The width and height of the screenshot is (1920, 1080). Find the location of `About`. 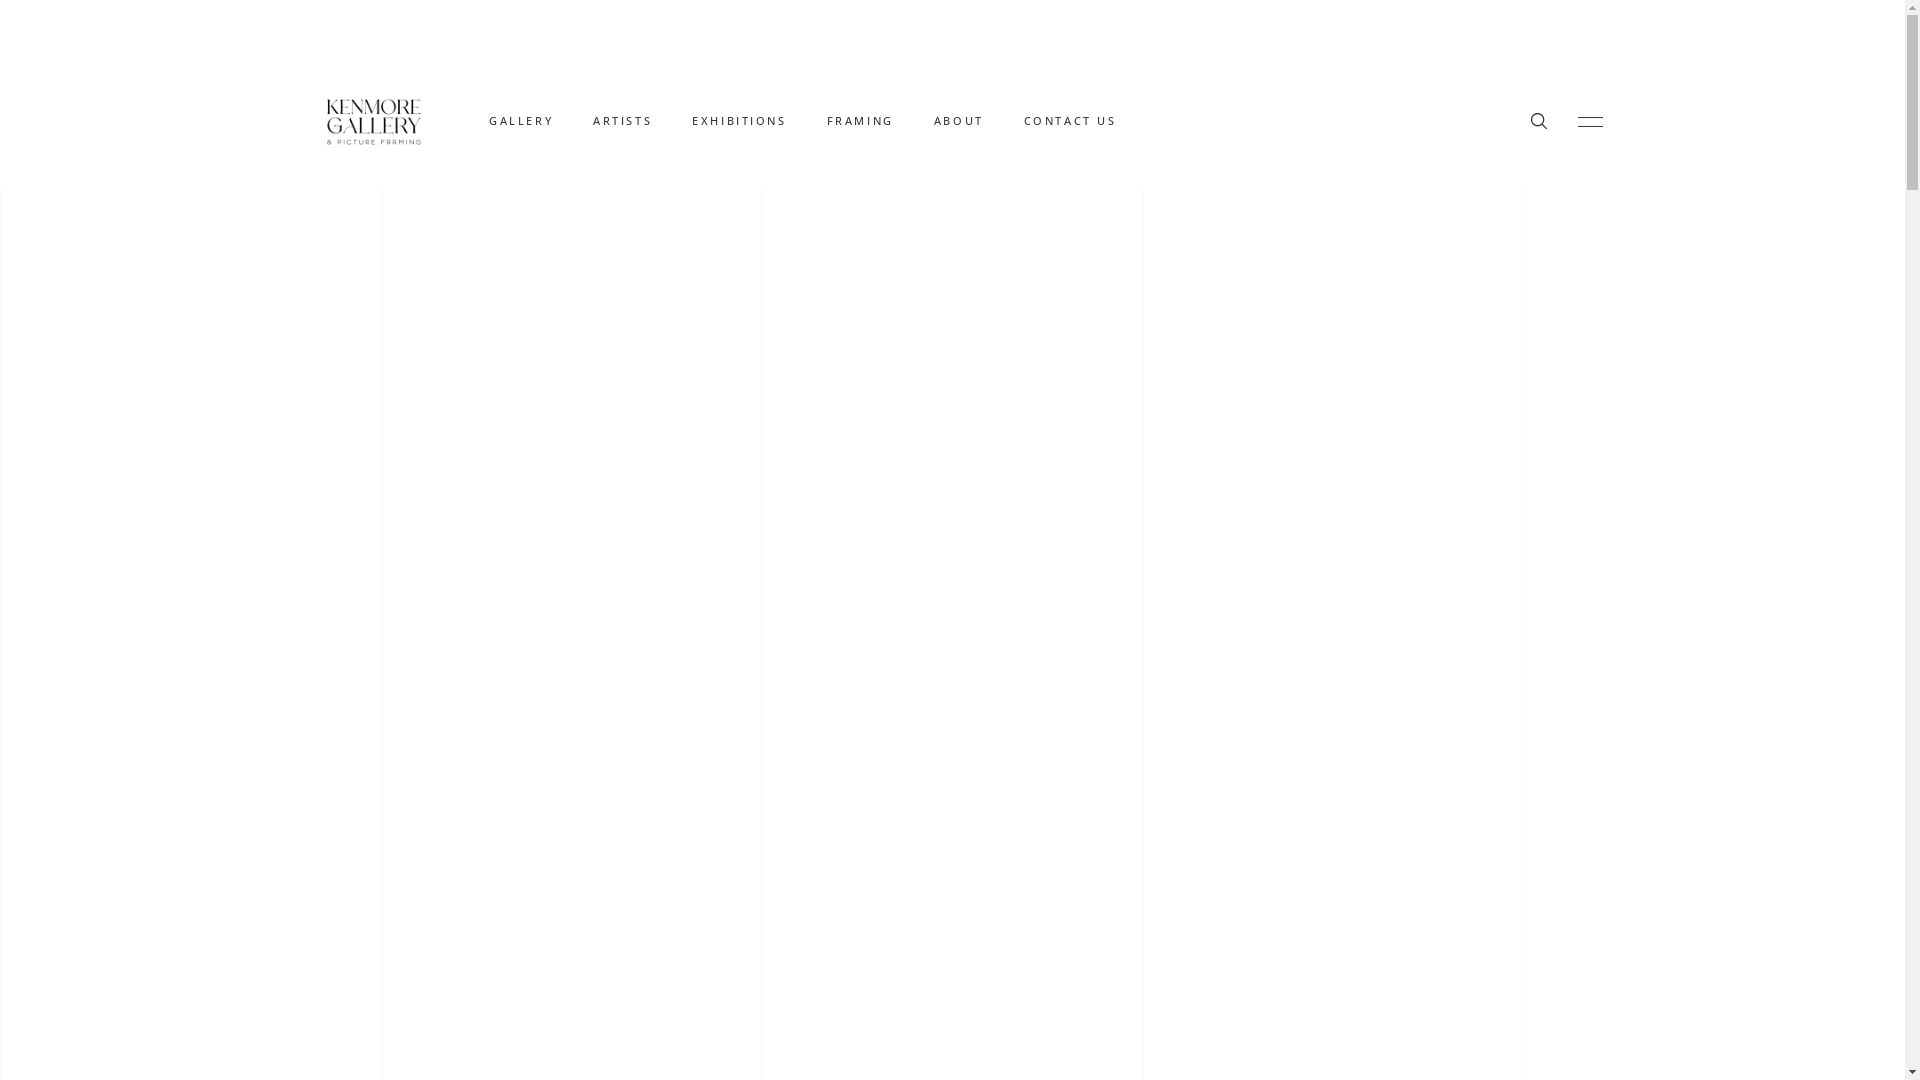

About is located at coordinates (655, 750).